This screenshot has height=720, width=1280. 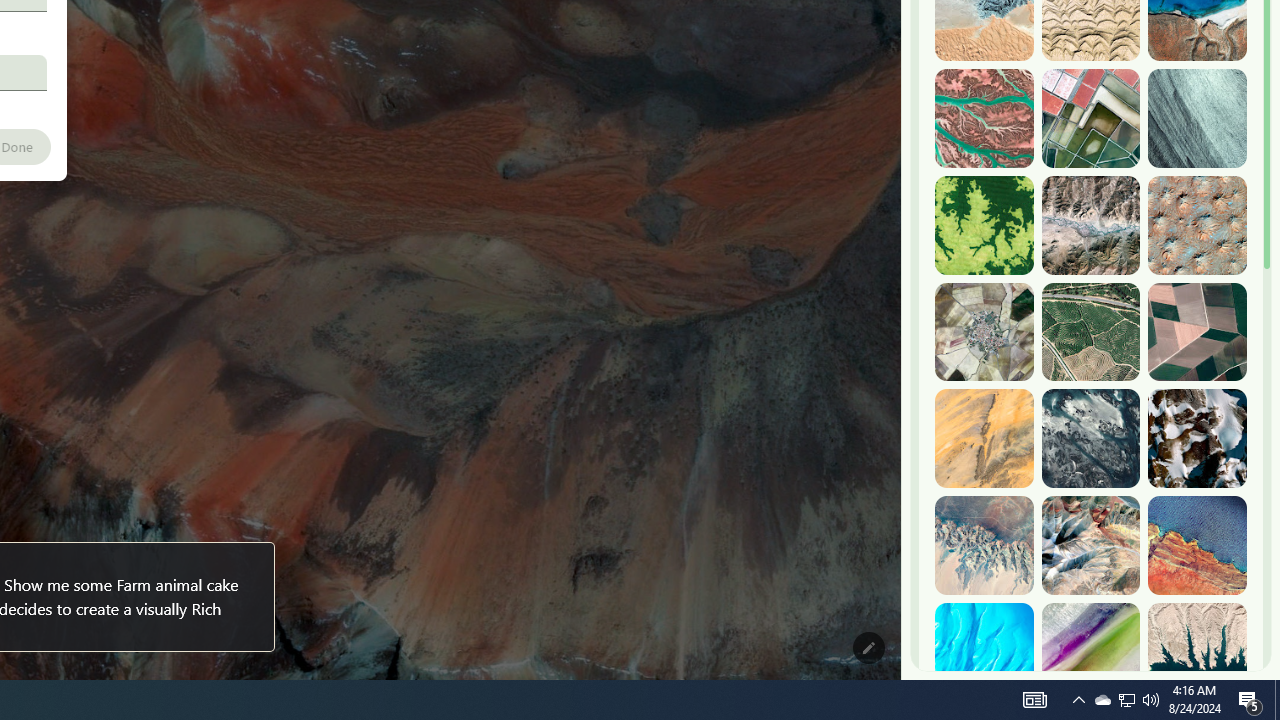 I want to click on Side Panel Resize Handle, so click(x=905, y=40).